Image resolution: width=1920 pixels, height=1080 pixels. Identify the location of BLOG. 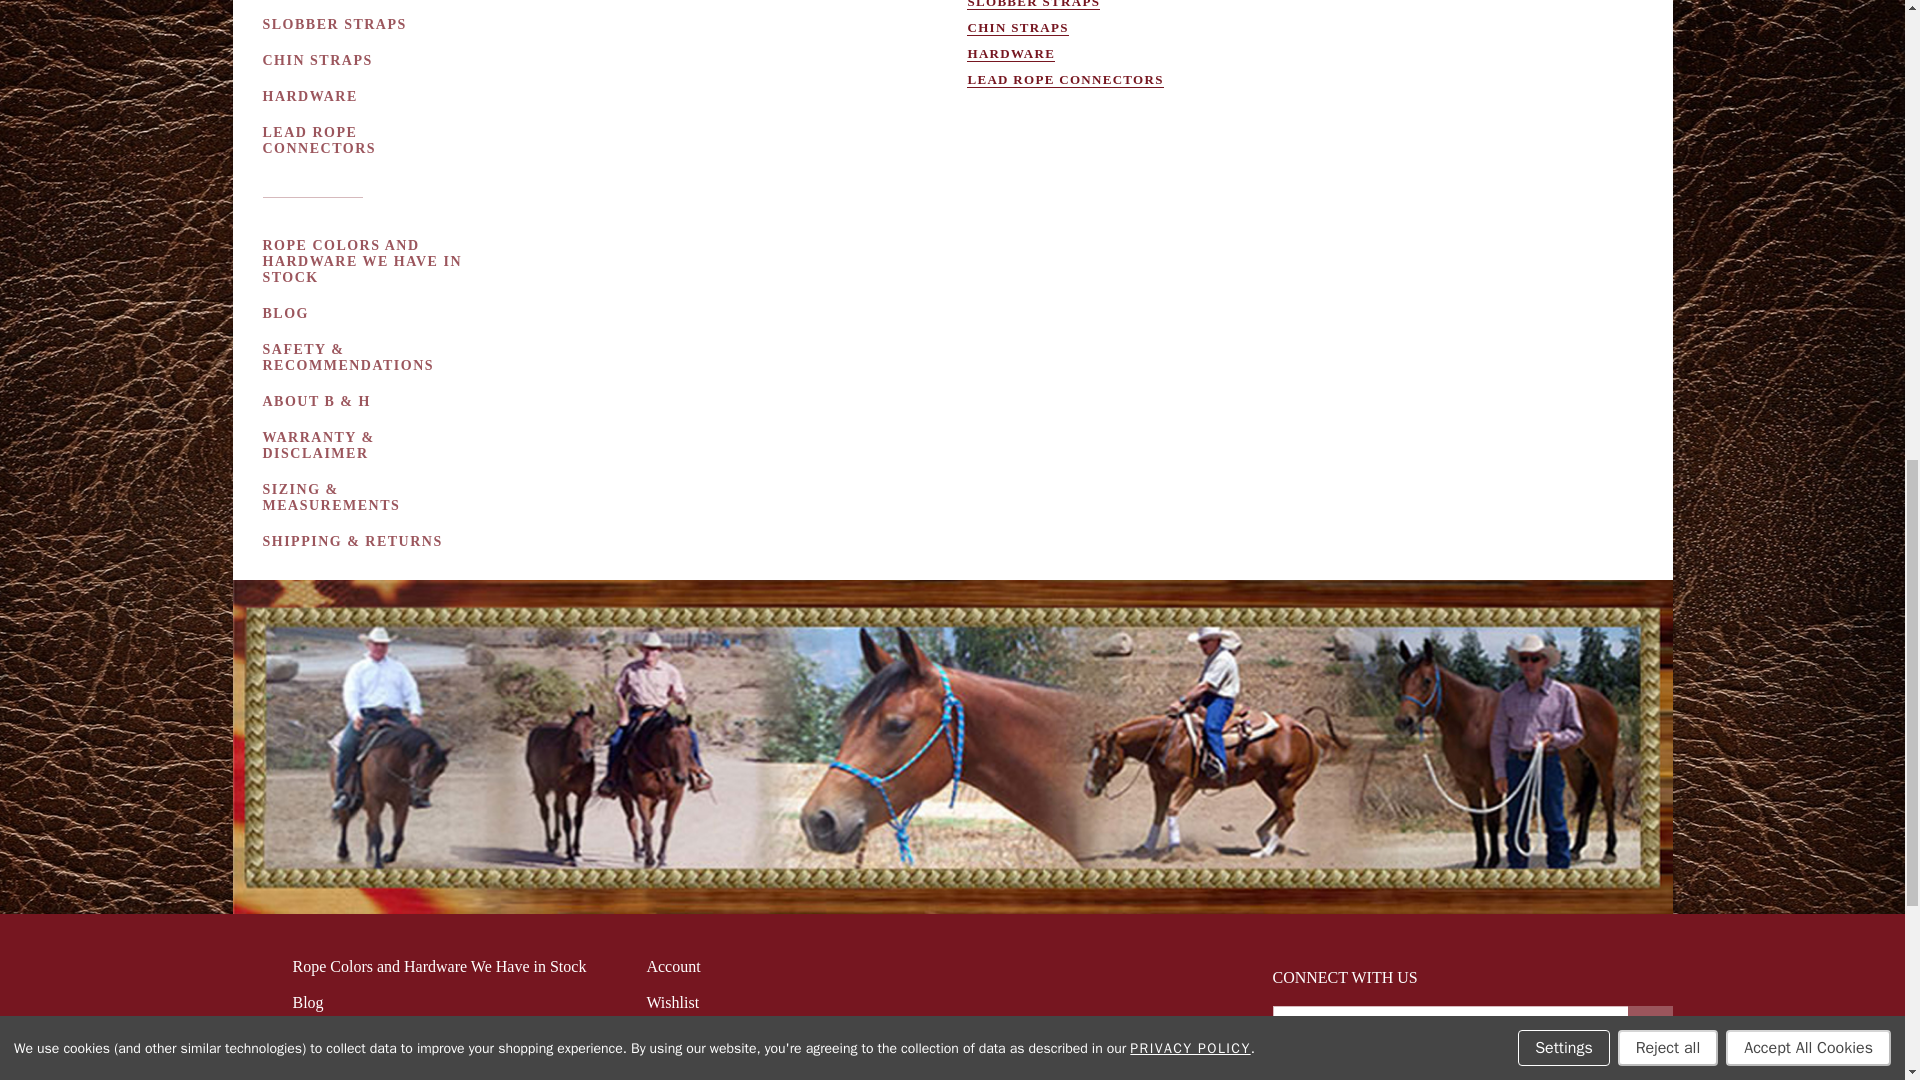
(286, 313).